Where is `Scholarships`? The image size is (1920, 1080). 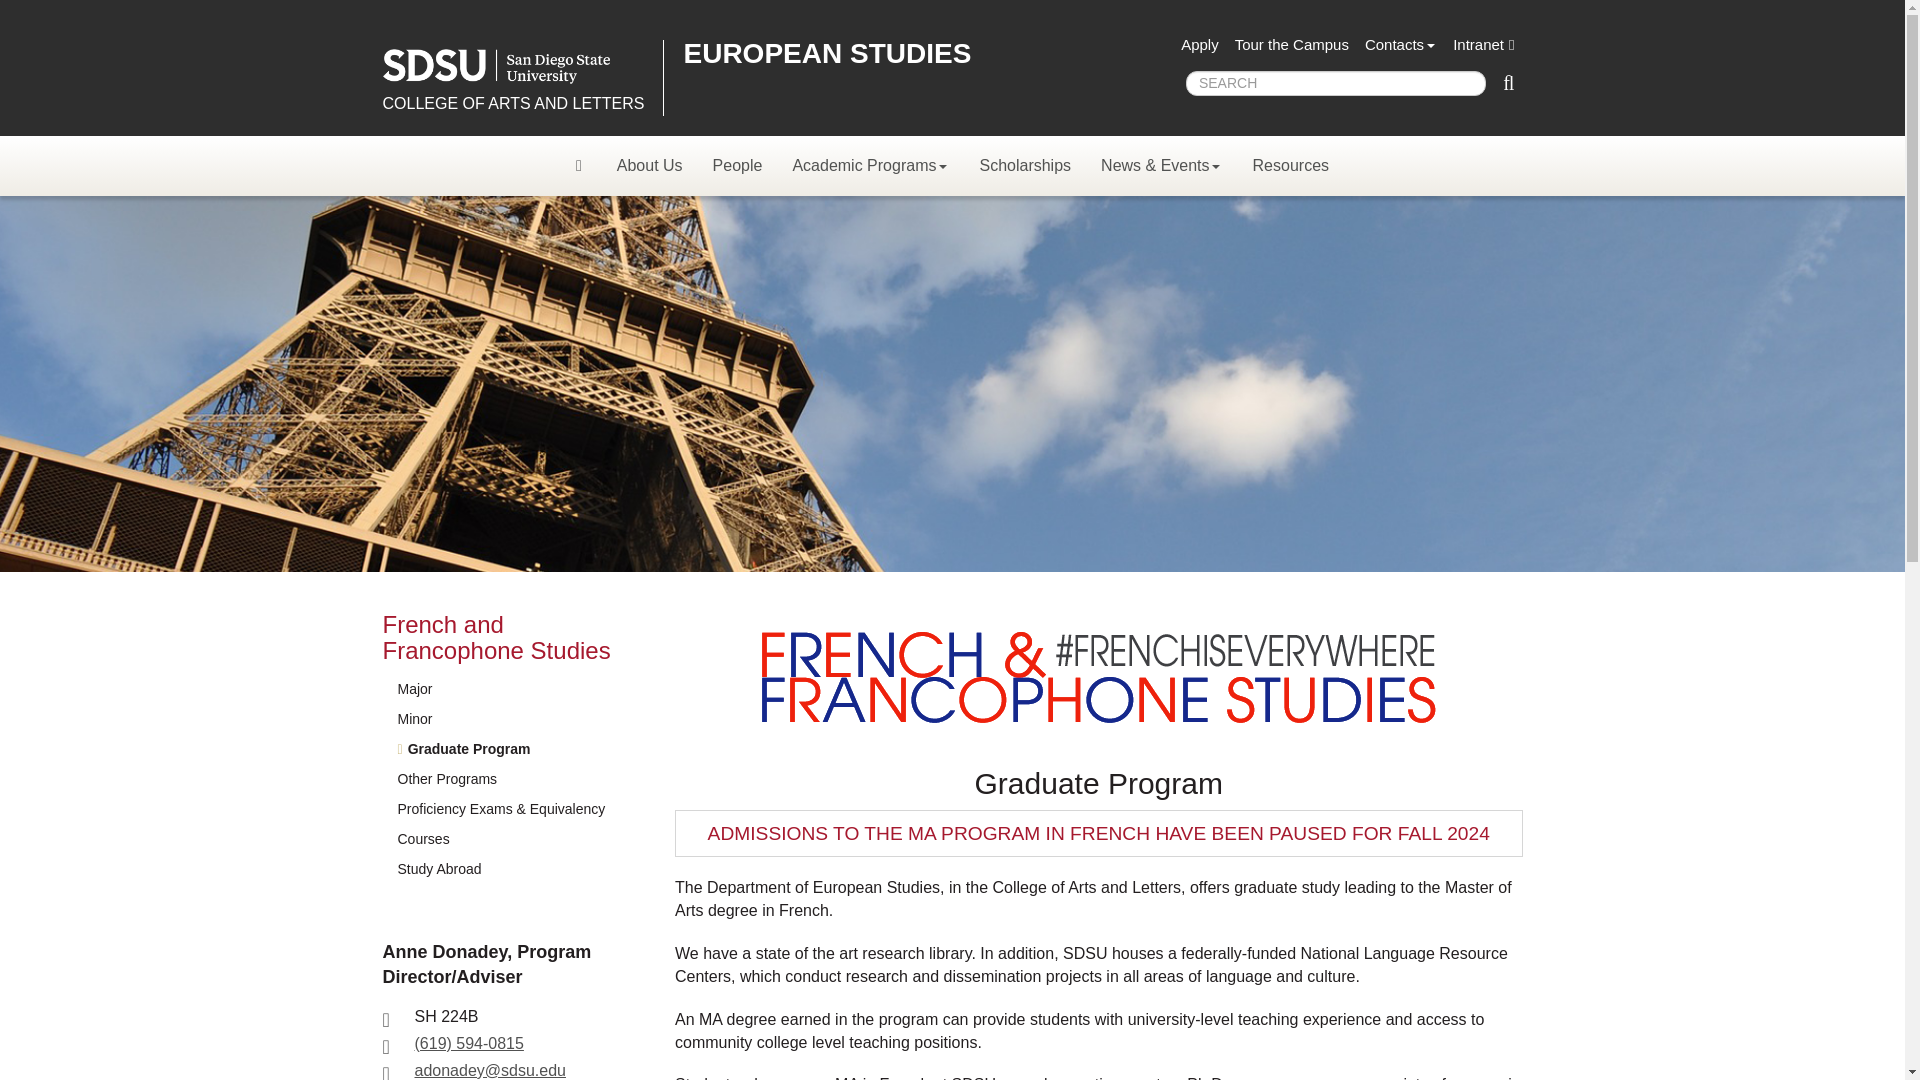 Scholarships is located at coordinates (1024, 166).